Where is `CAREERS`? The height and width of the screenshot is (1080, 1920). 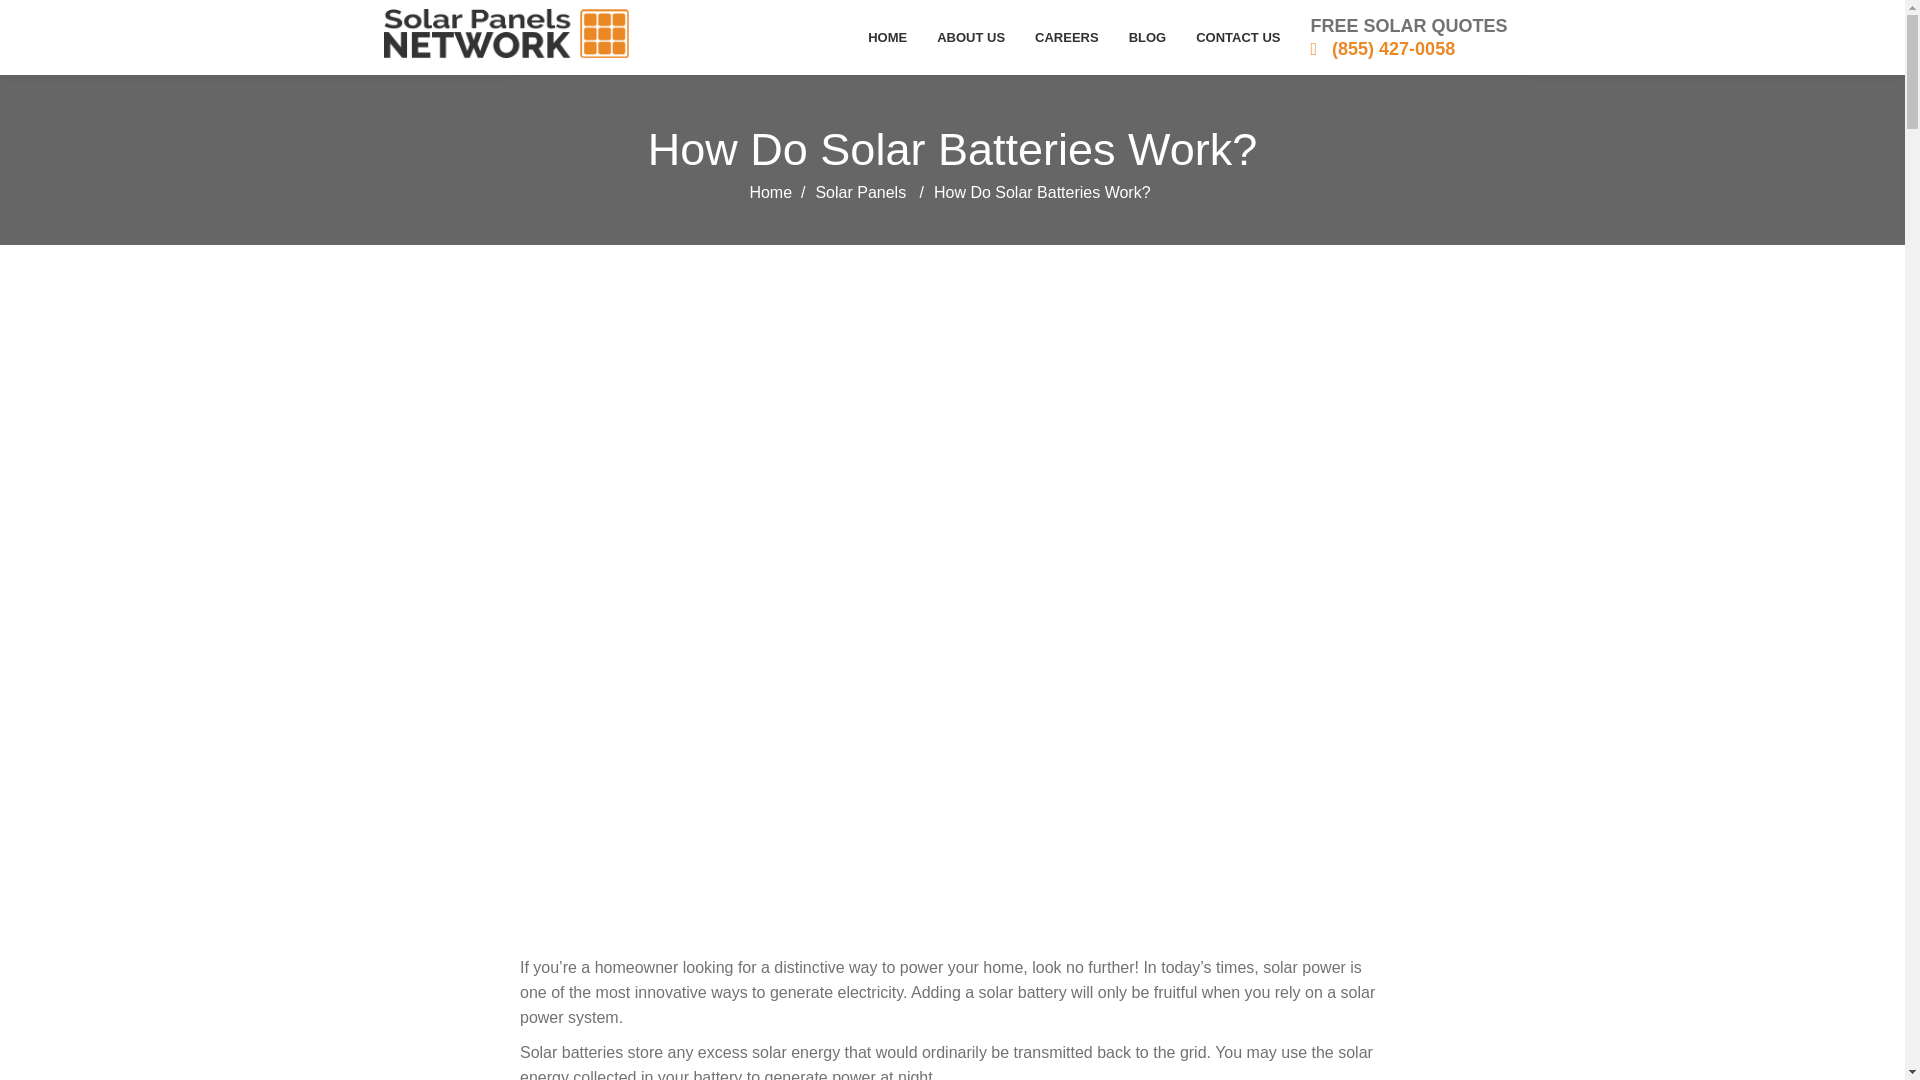
CAREERS is located at coordinates (1066, 37).